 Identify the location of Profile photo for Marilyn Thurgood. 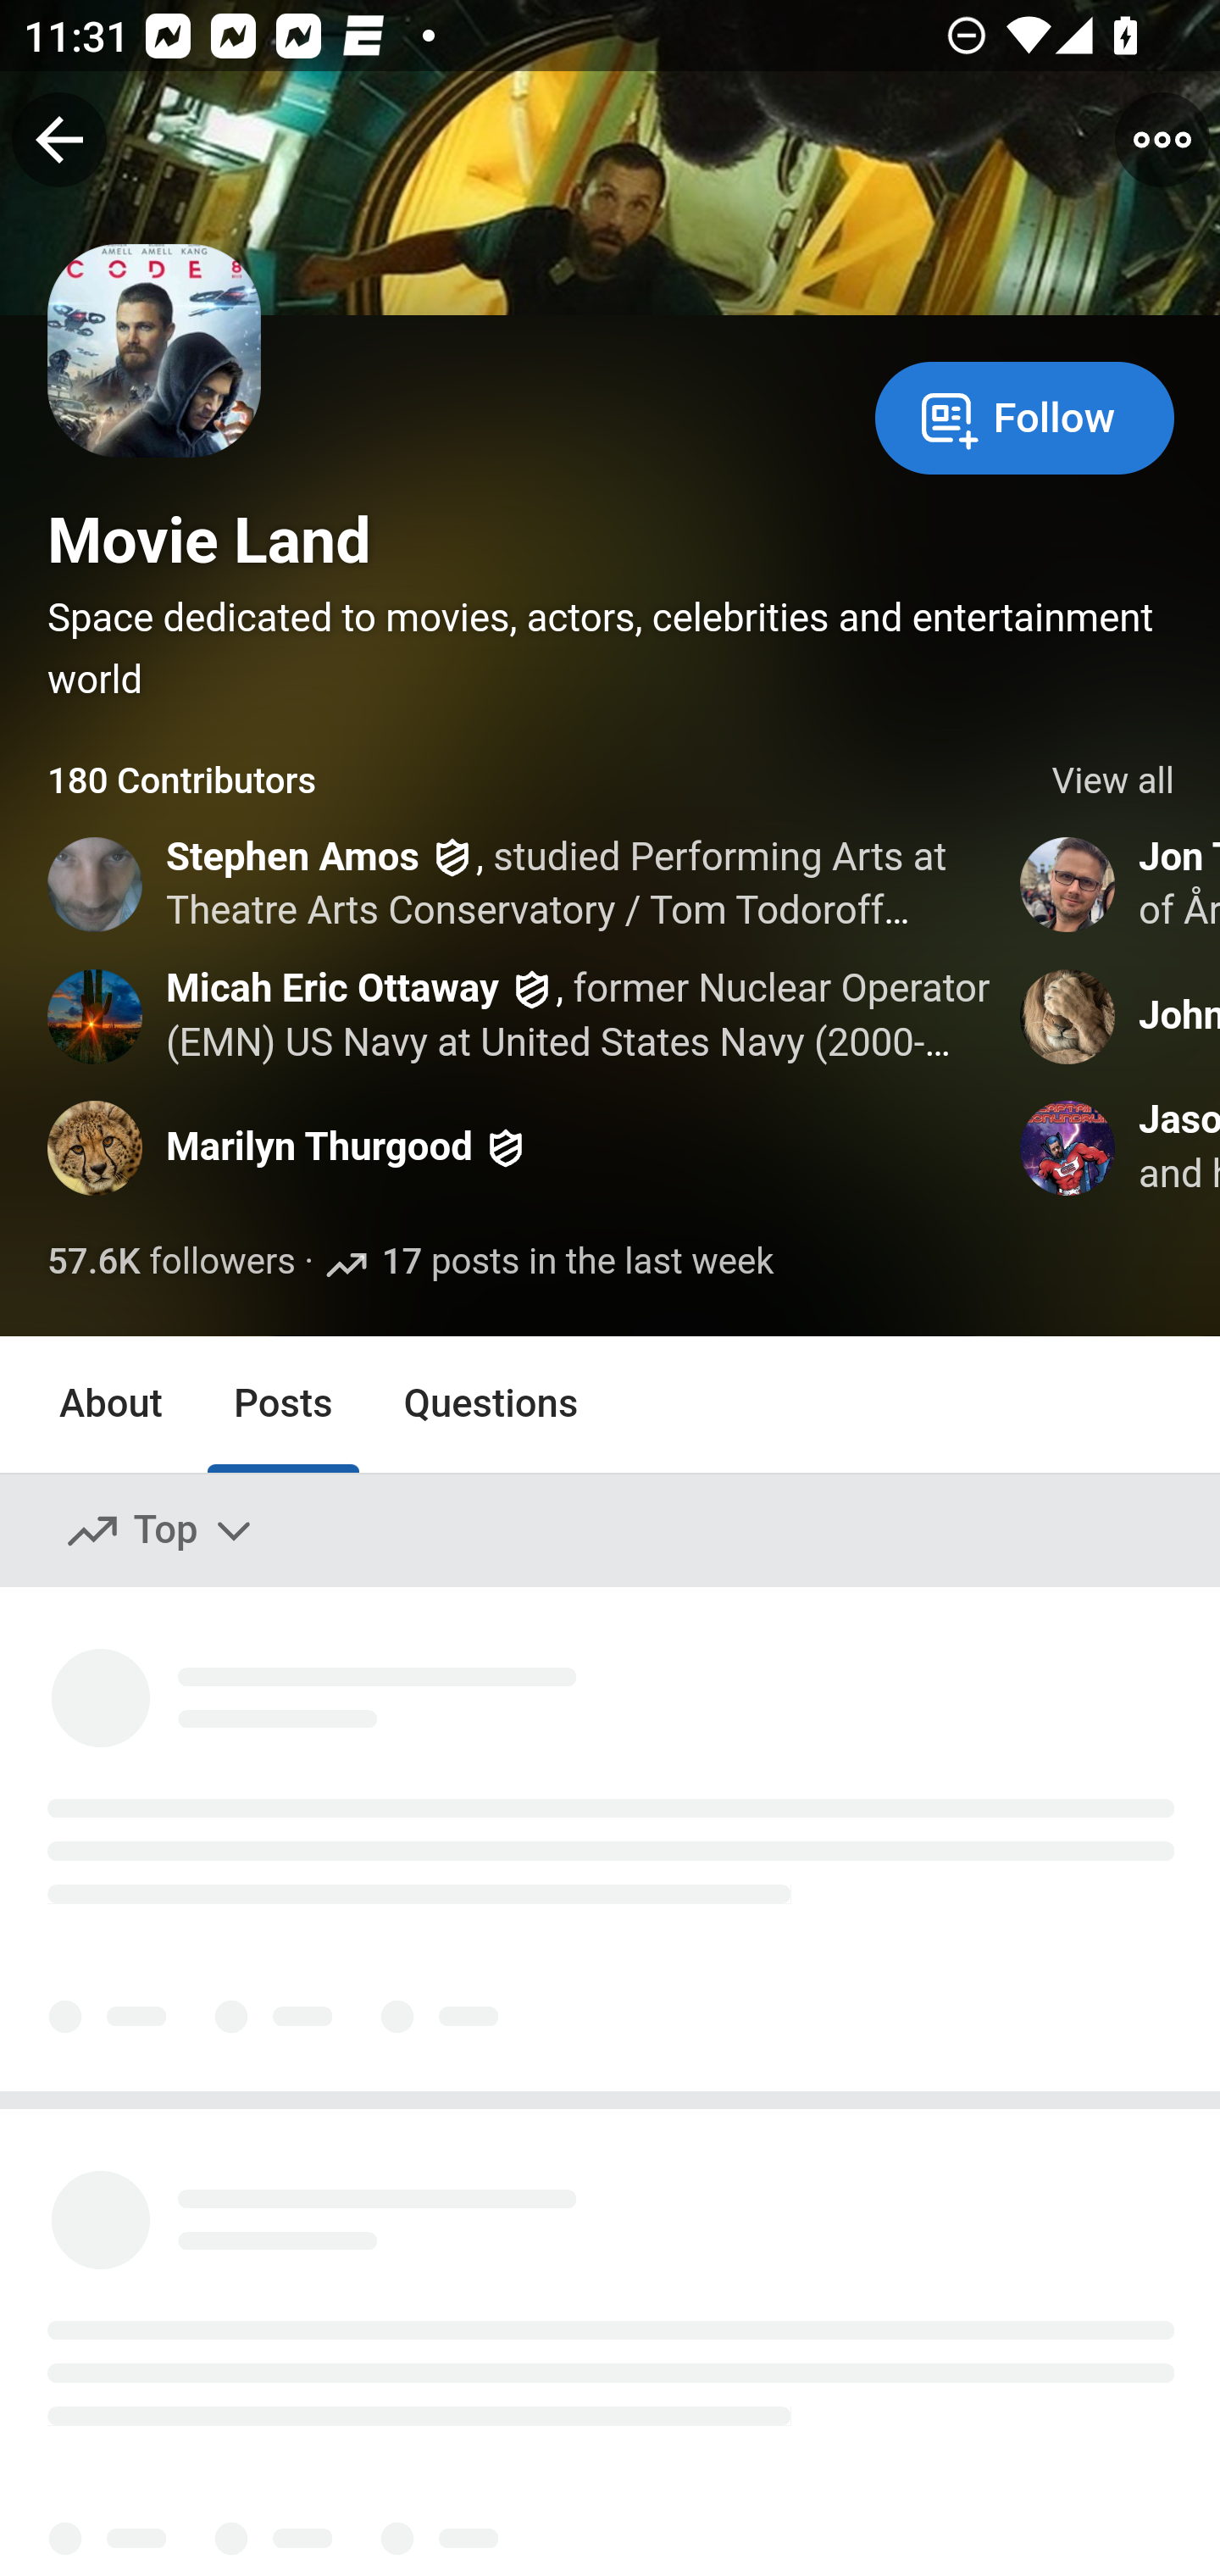
(97, 1149).